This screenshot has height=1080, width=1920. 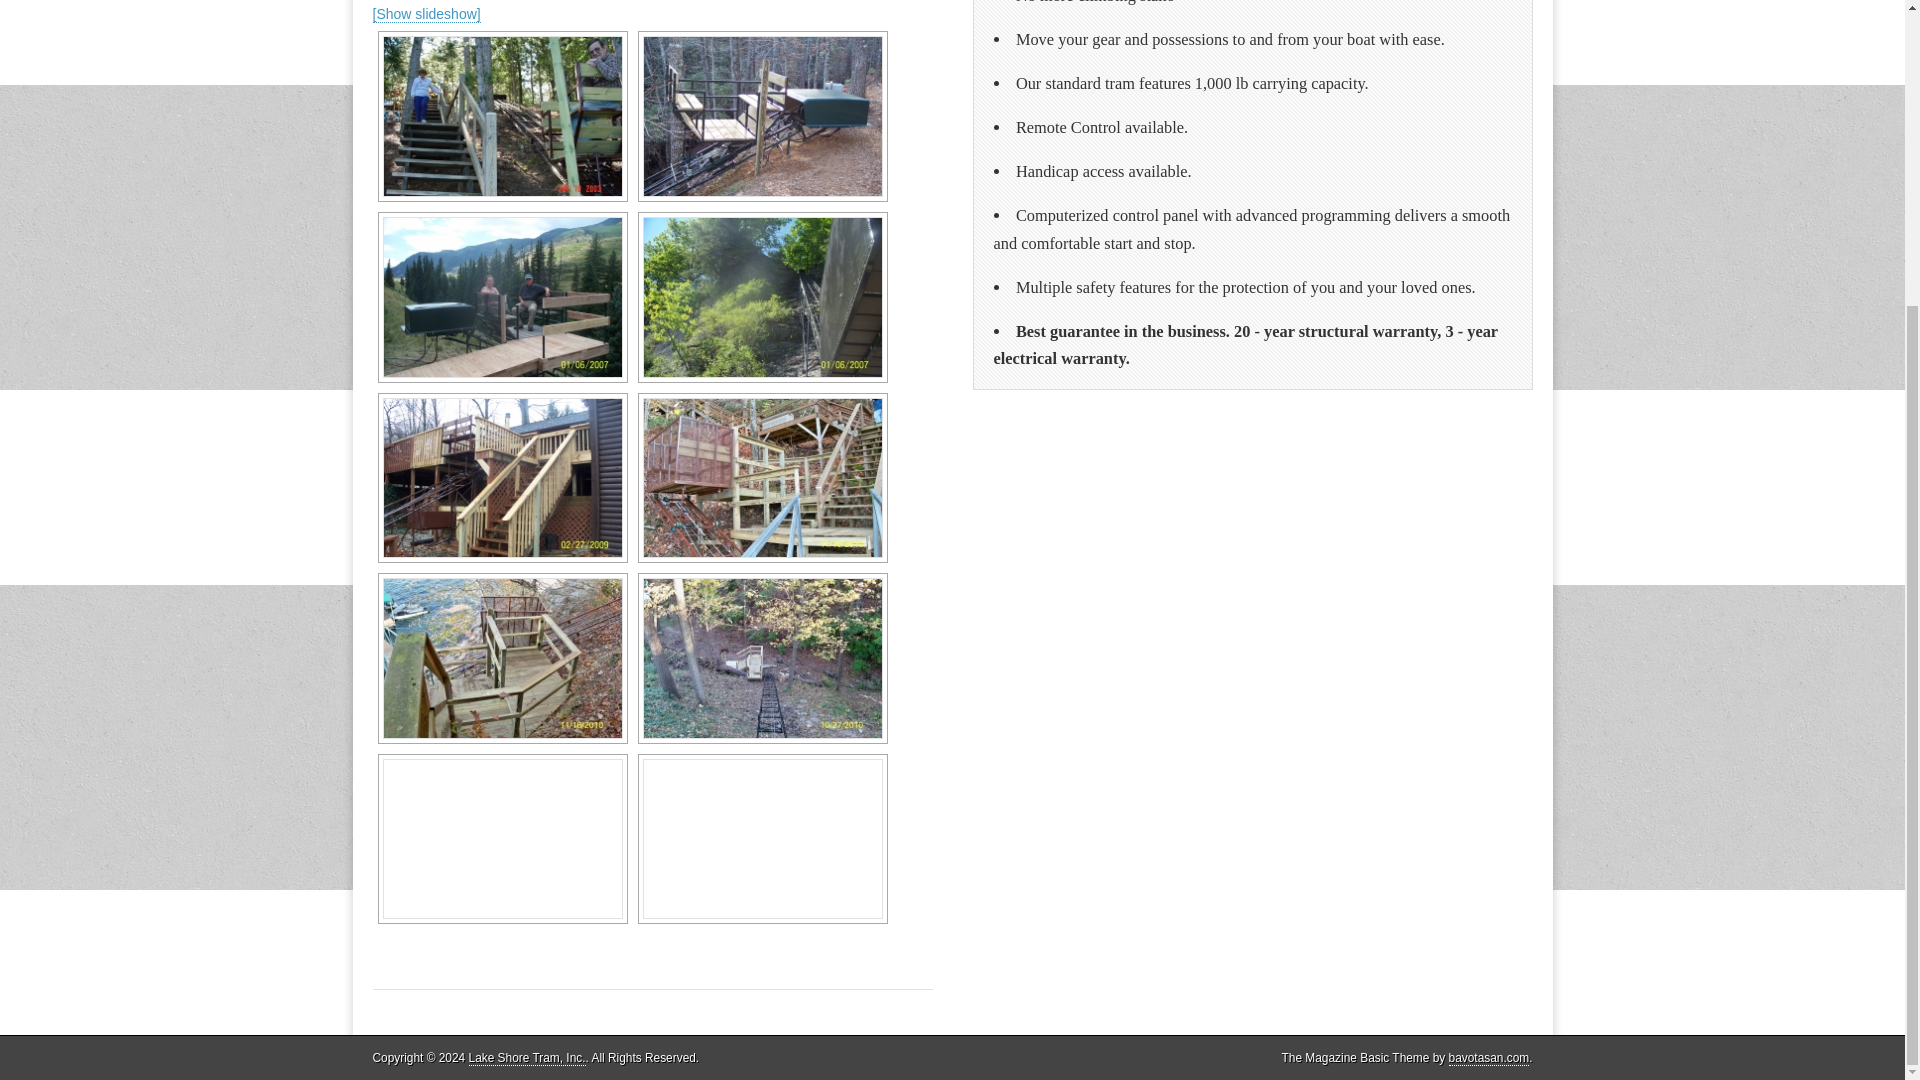 What do you see at coordinates (761, 298) in the screenshot?
I see `062` at bounding box center [761, 298].